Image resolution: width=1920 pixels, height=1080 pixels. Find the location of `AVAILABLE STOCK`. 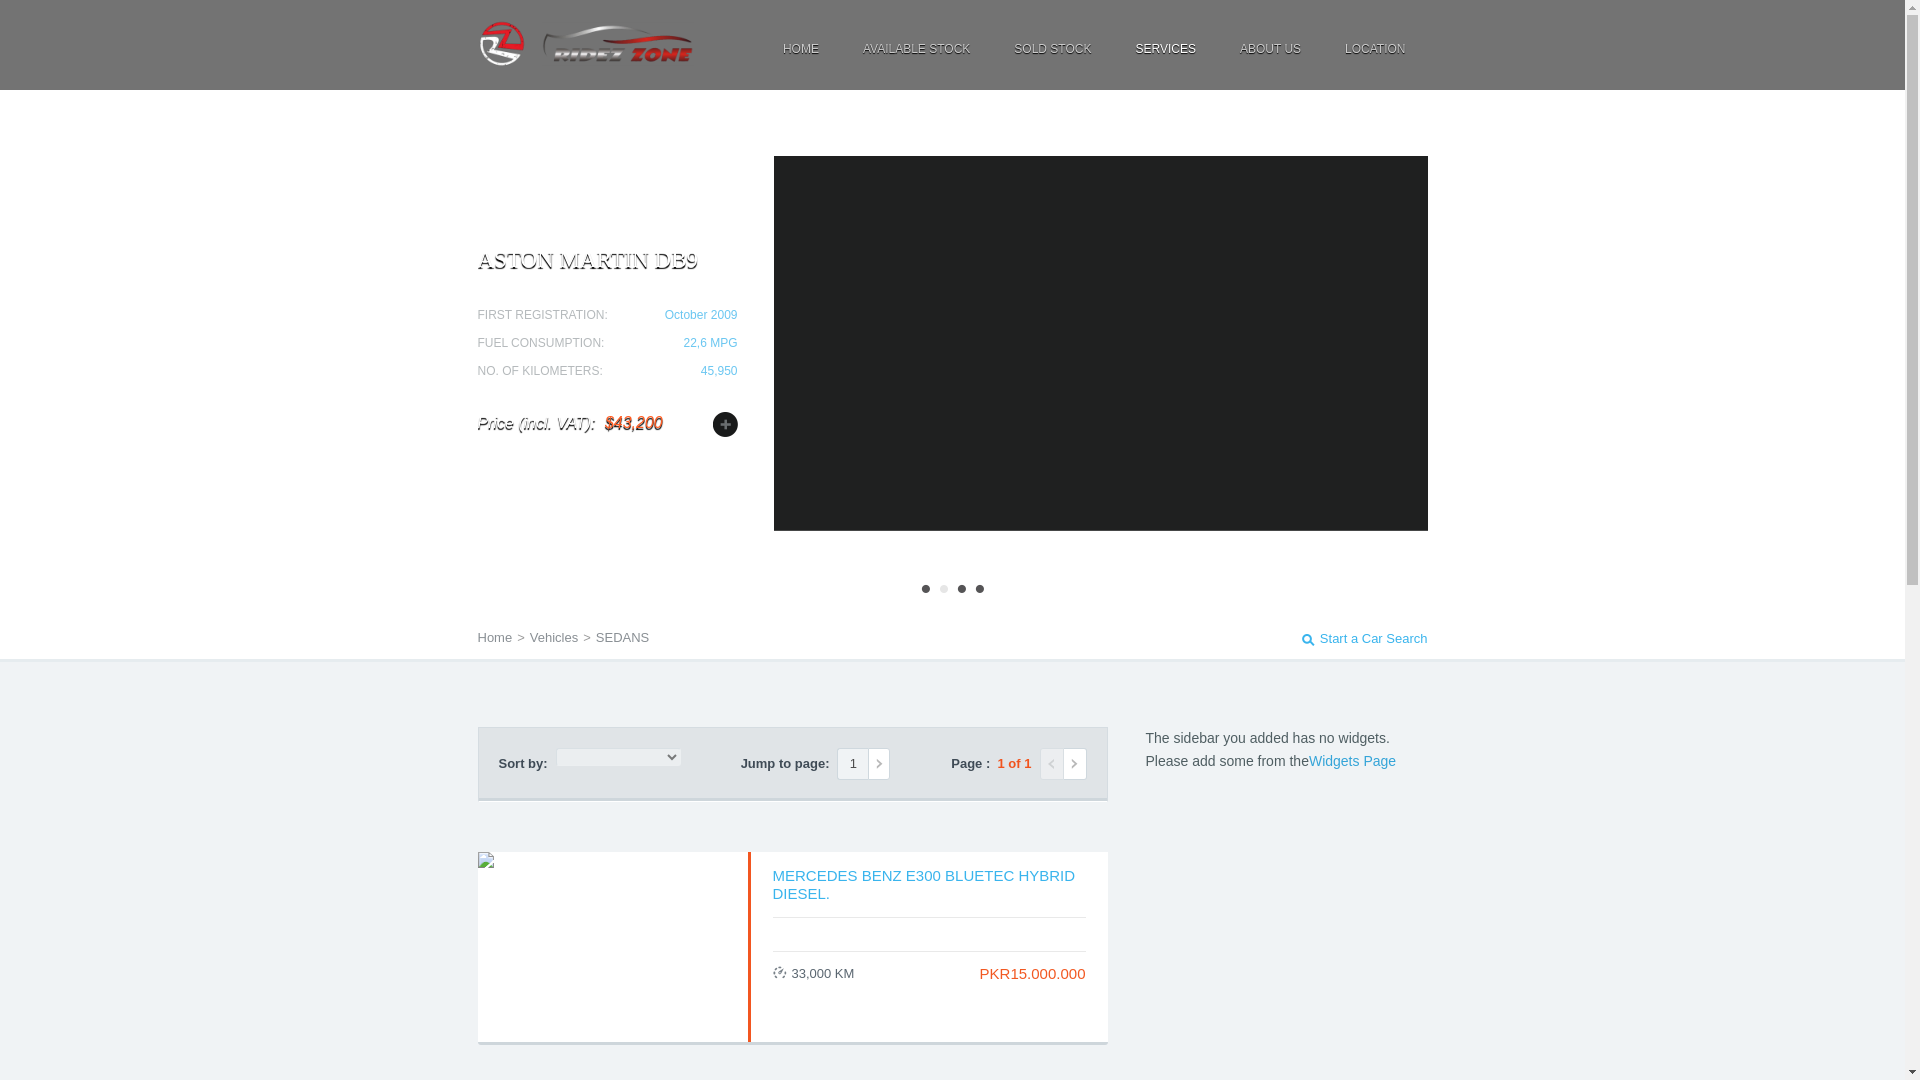

AVAILABLE STOCK is located at coordinates (916, 50).